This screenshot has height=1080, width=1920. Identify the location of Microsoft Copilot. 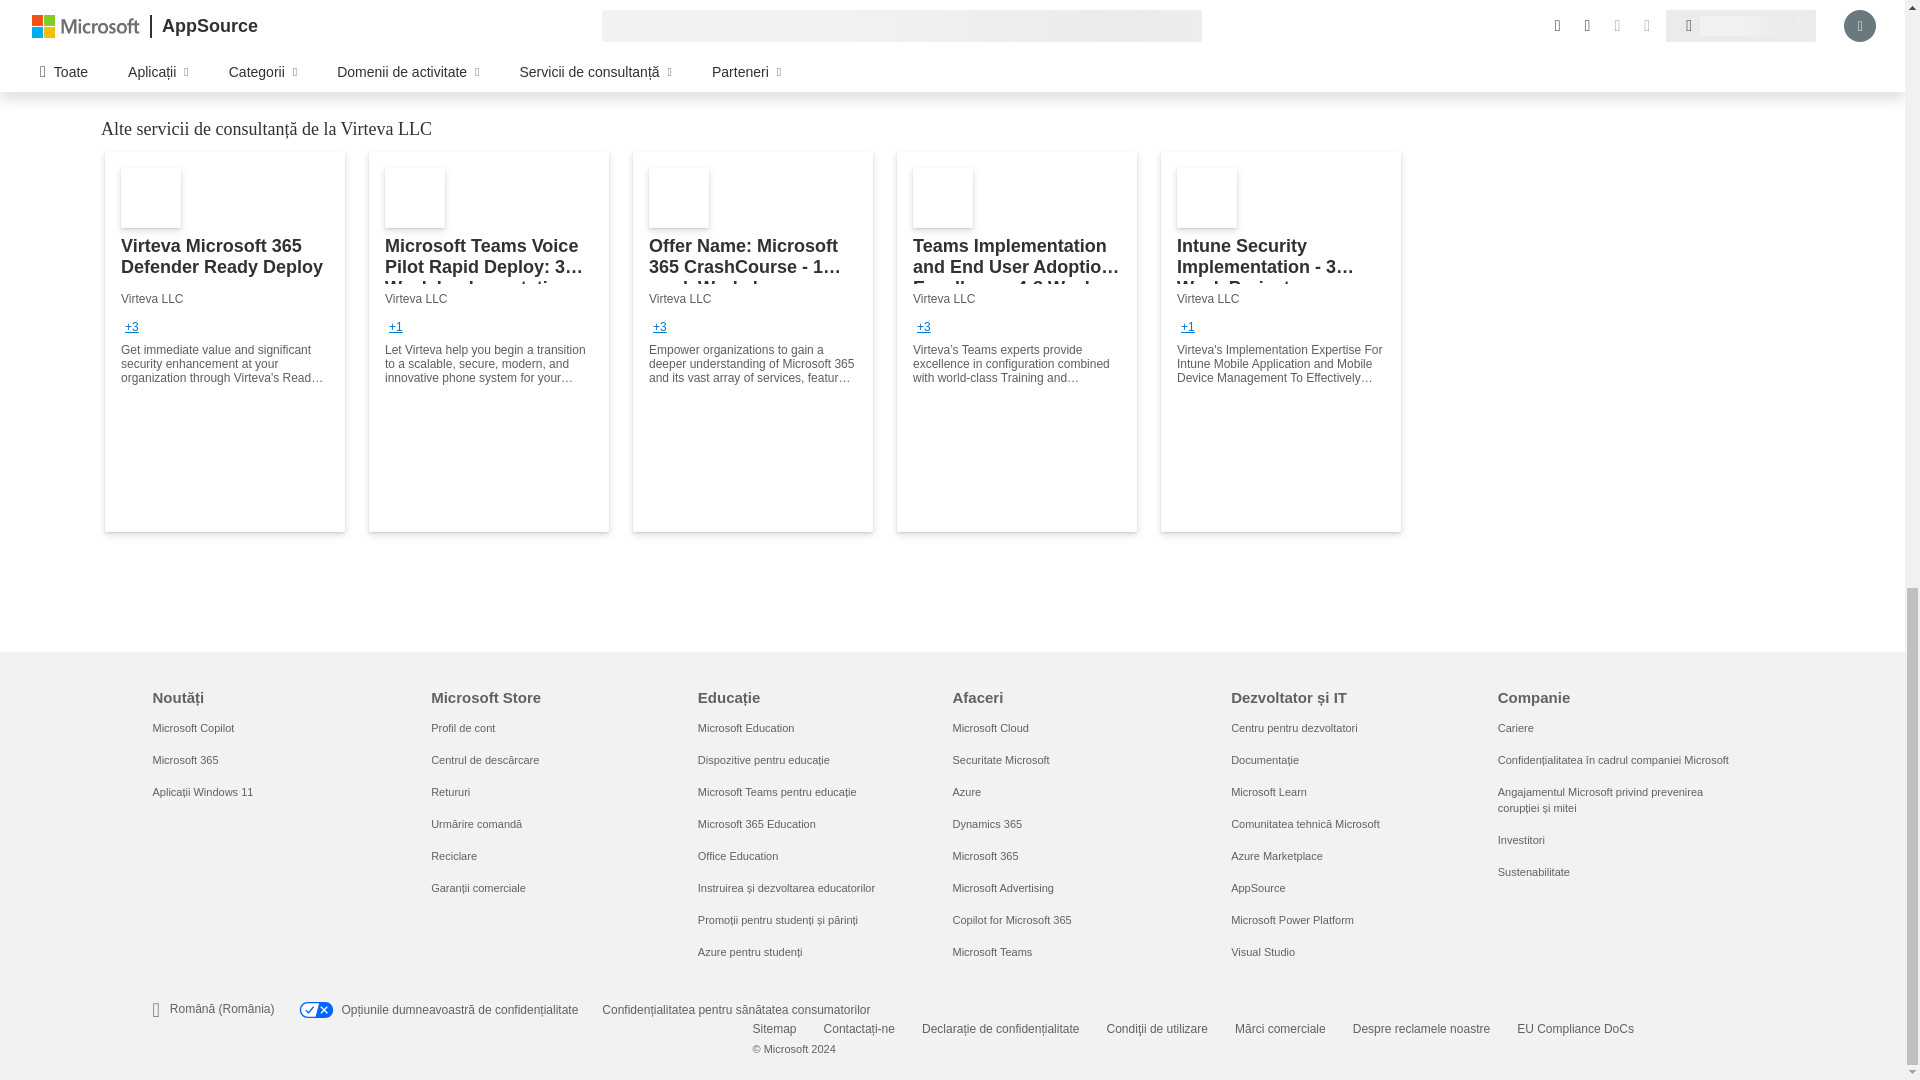
(192, 728).